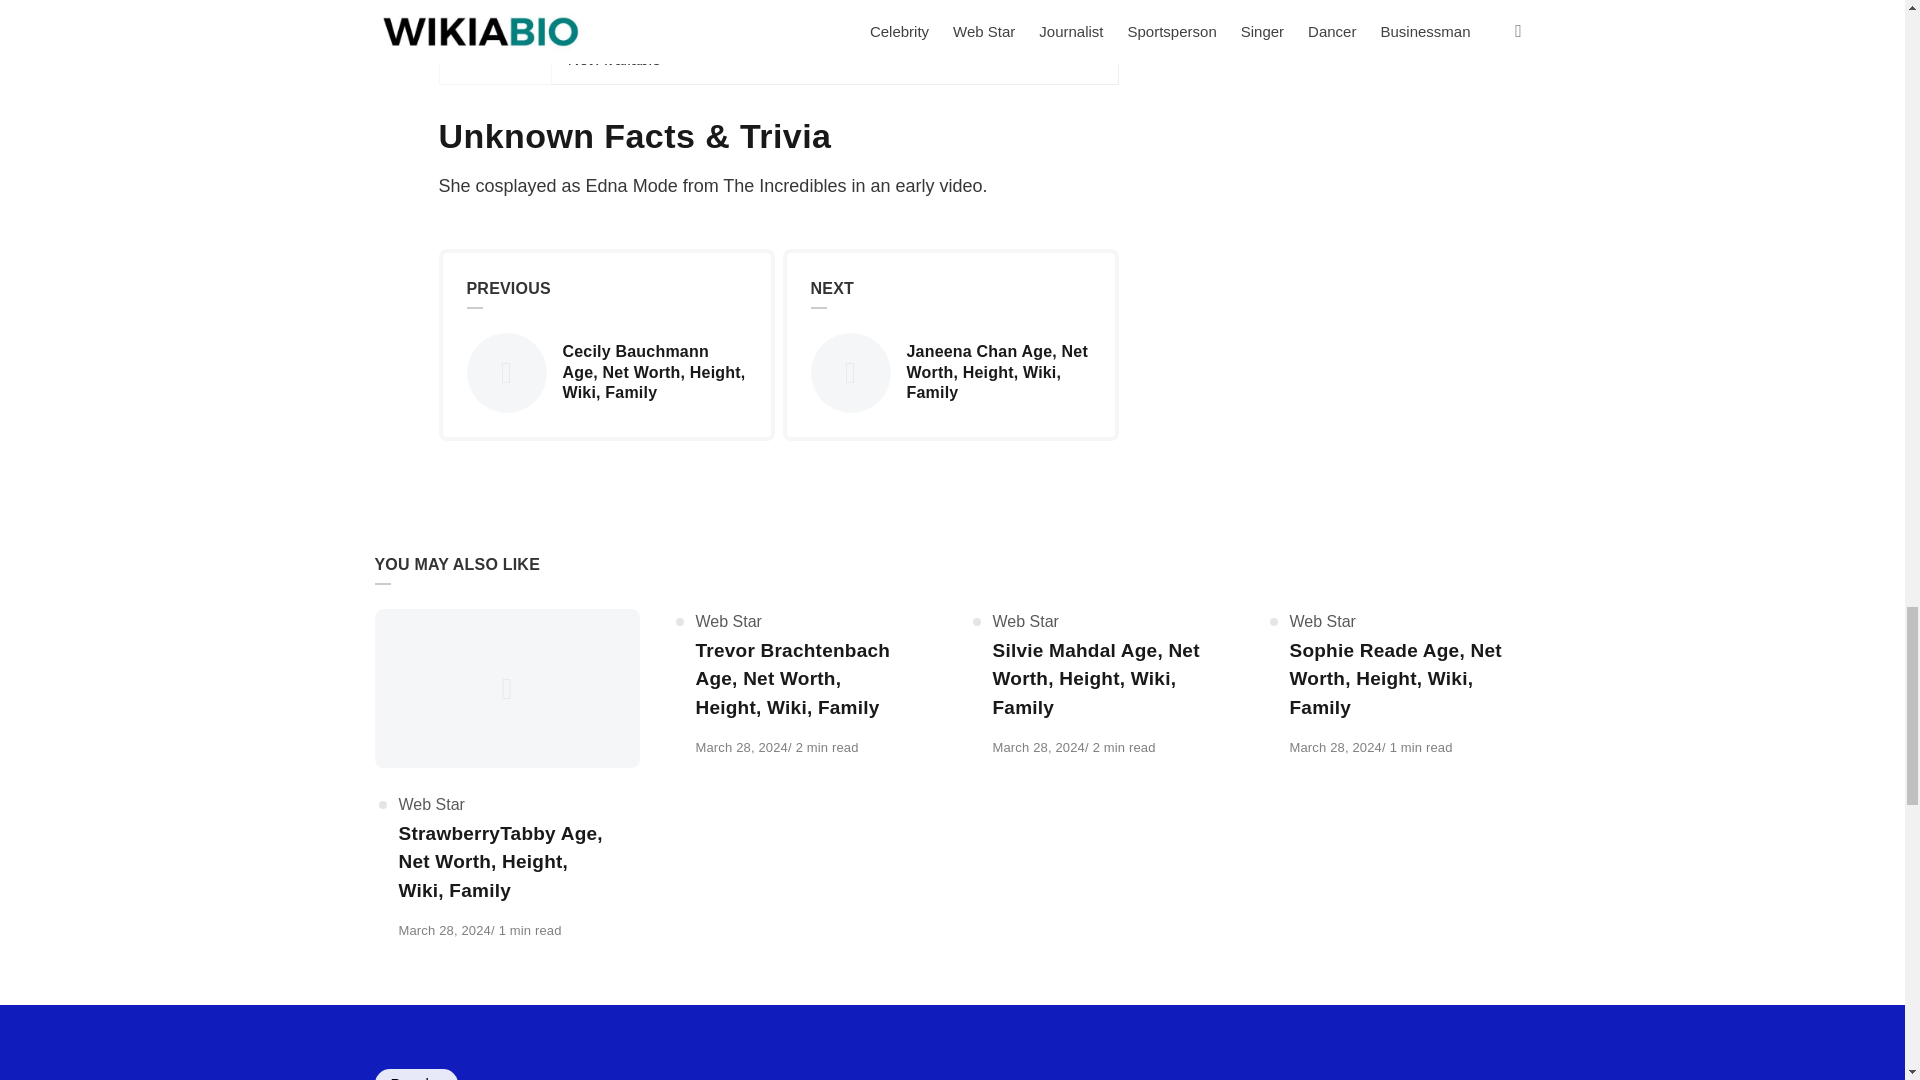 This screenshot has width=1920, height=1080. What do you see at coordinates (950, 372) in the screenshot?
I see `Janeena Chan Age, Net Worth, Height, Wiki, Family` at bounding box center [950, 372].